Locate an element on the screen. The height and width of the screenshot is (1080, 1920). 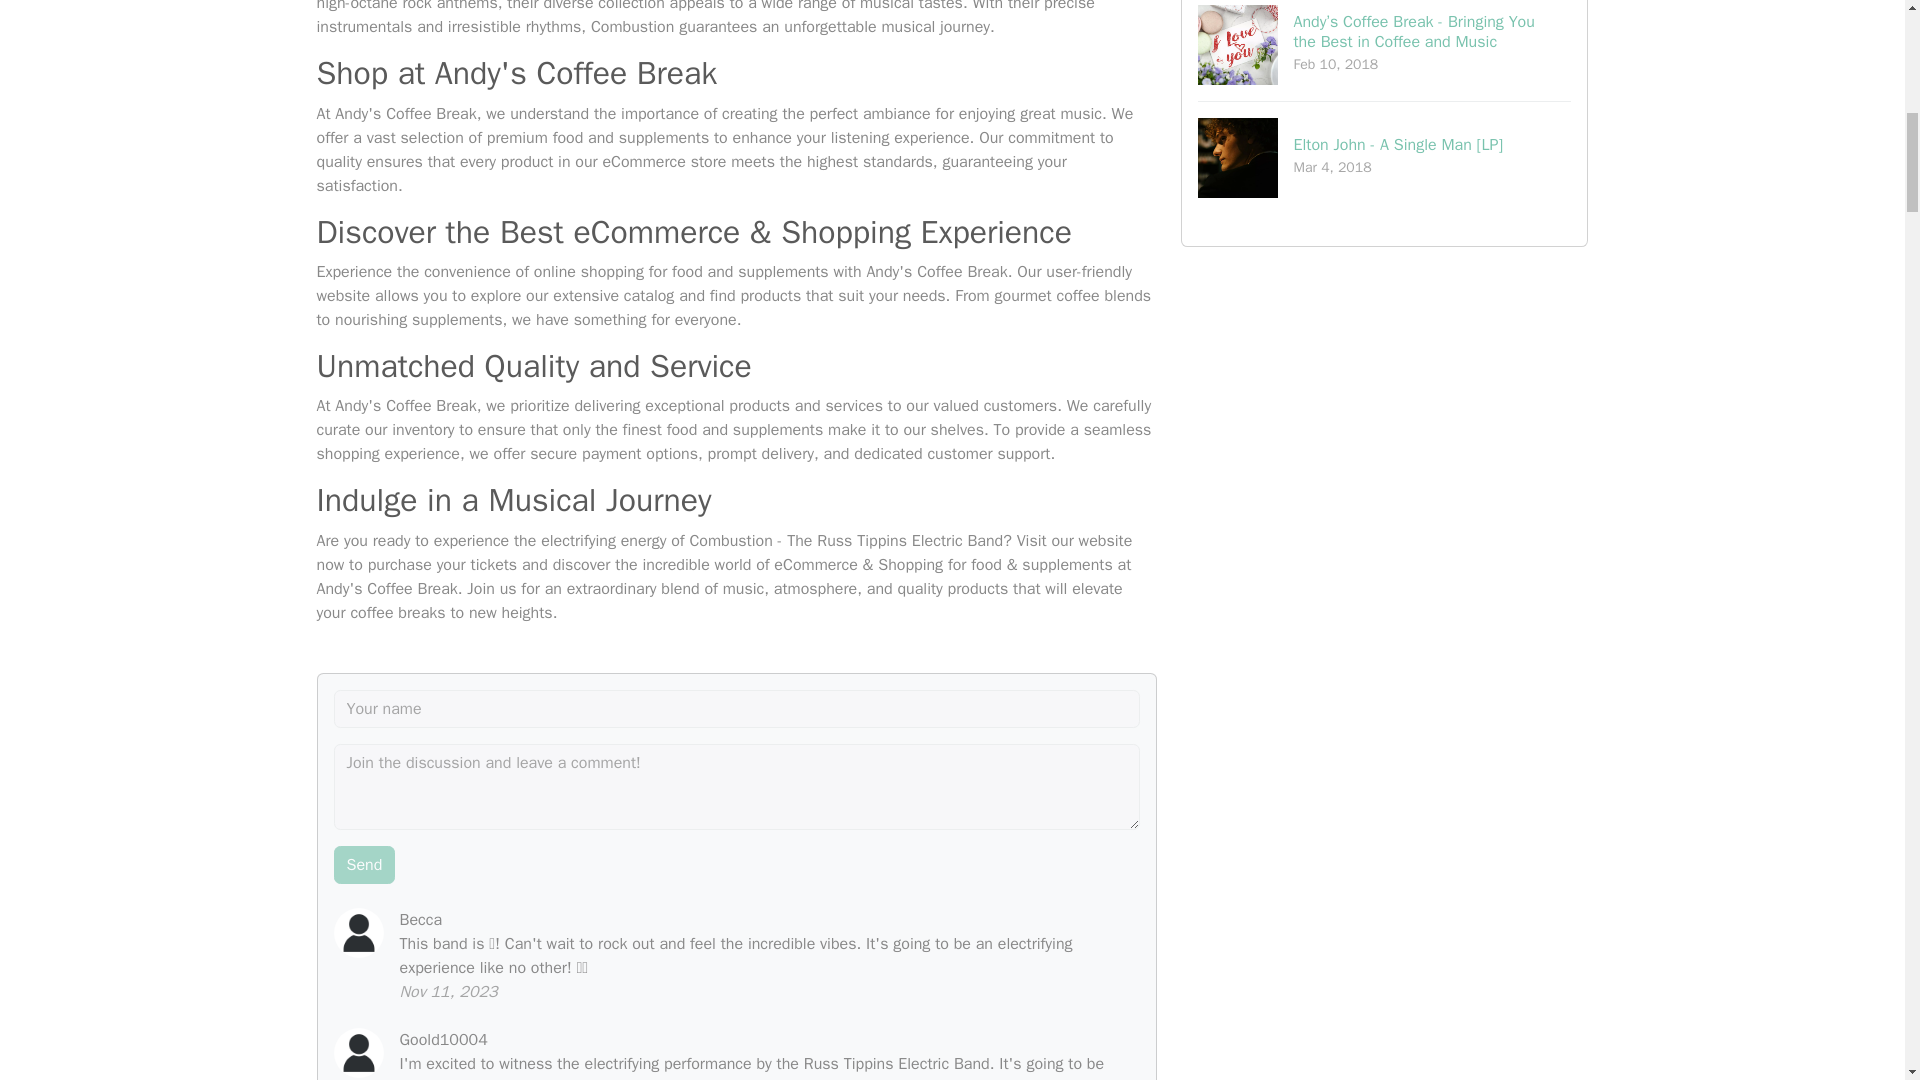
Send is located at coordinates (364, 864).